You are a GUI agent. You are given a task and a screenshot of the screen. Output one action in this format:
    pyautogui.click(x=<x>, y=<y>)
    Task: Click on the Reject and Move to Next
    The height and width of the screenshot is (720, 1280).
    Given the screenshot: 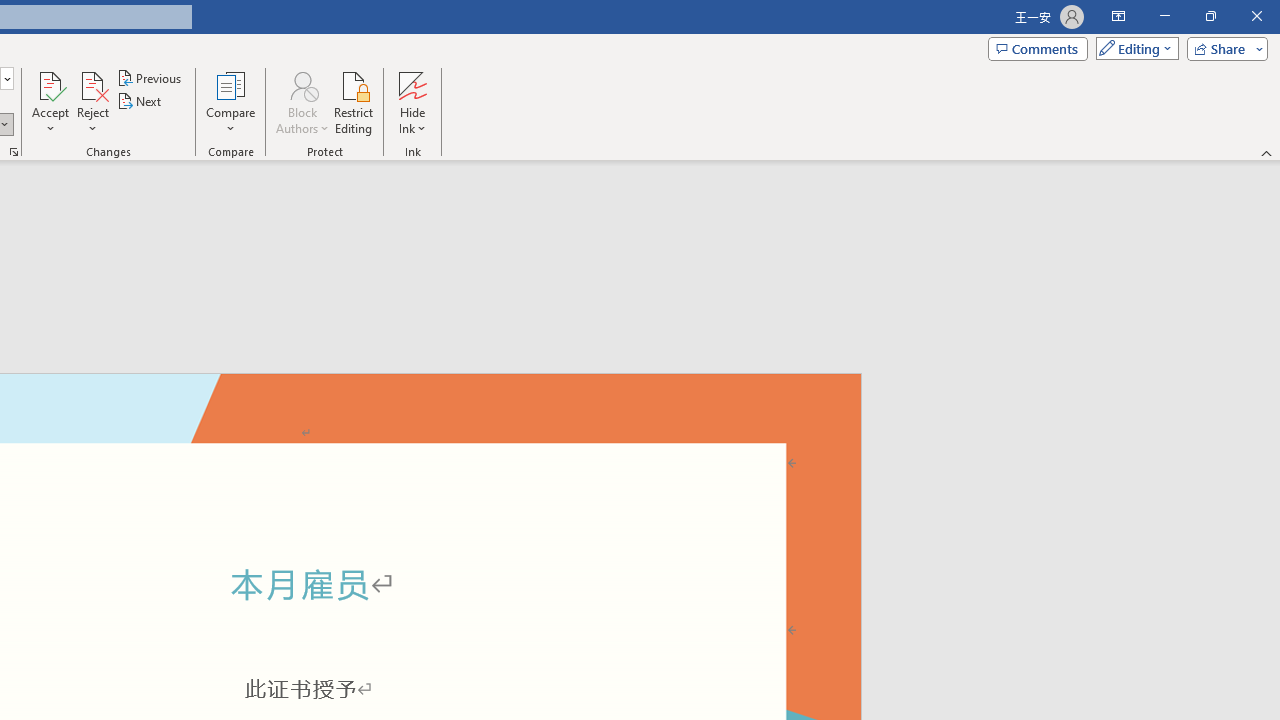 What is the action you would take?
    pyautogui.click(x=92, y=84)
    